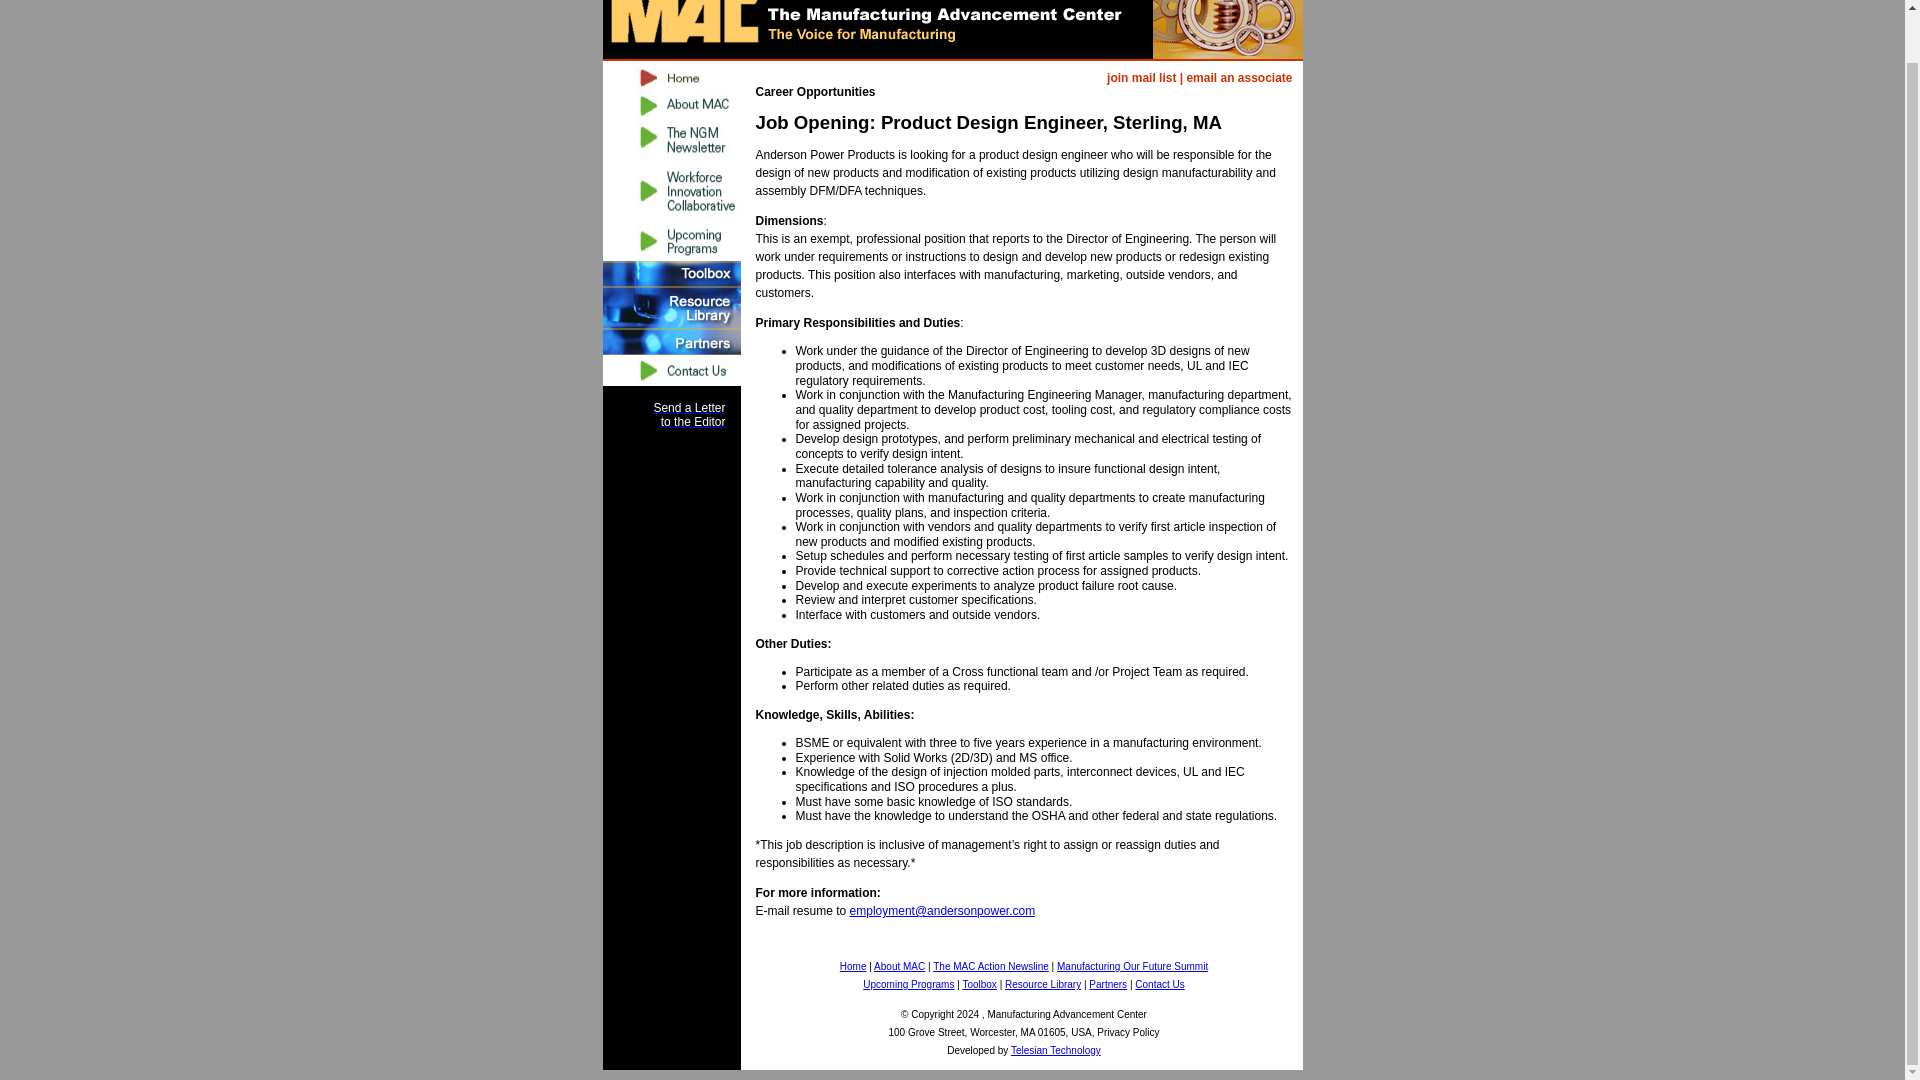 Image resolution: width=1920 pixels, height=1080 pixels. Describe the element at coordinates (1239, 78) in the screenshot. I see `Email and Associate` at that location.